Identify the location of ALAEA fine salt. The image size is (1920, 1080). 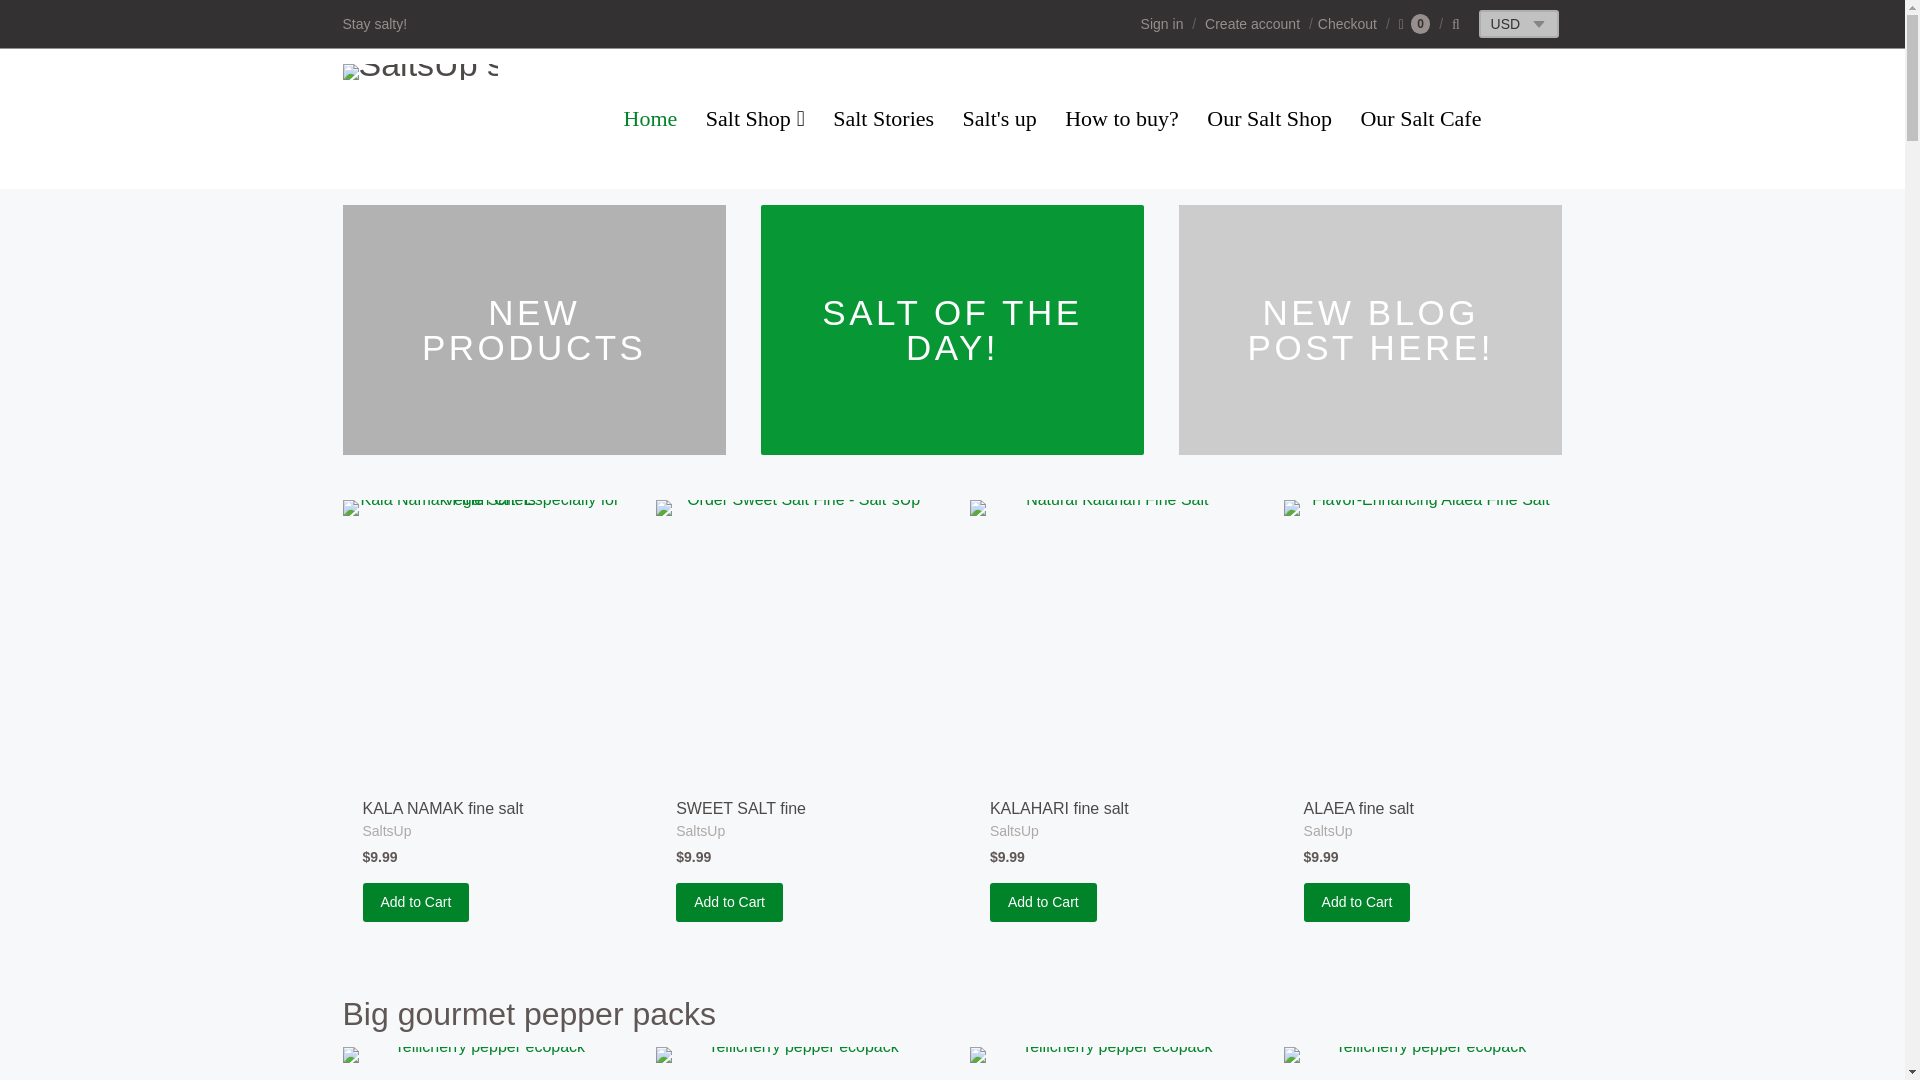
(1358, 808).